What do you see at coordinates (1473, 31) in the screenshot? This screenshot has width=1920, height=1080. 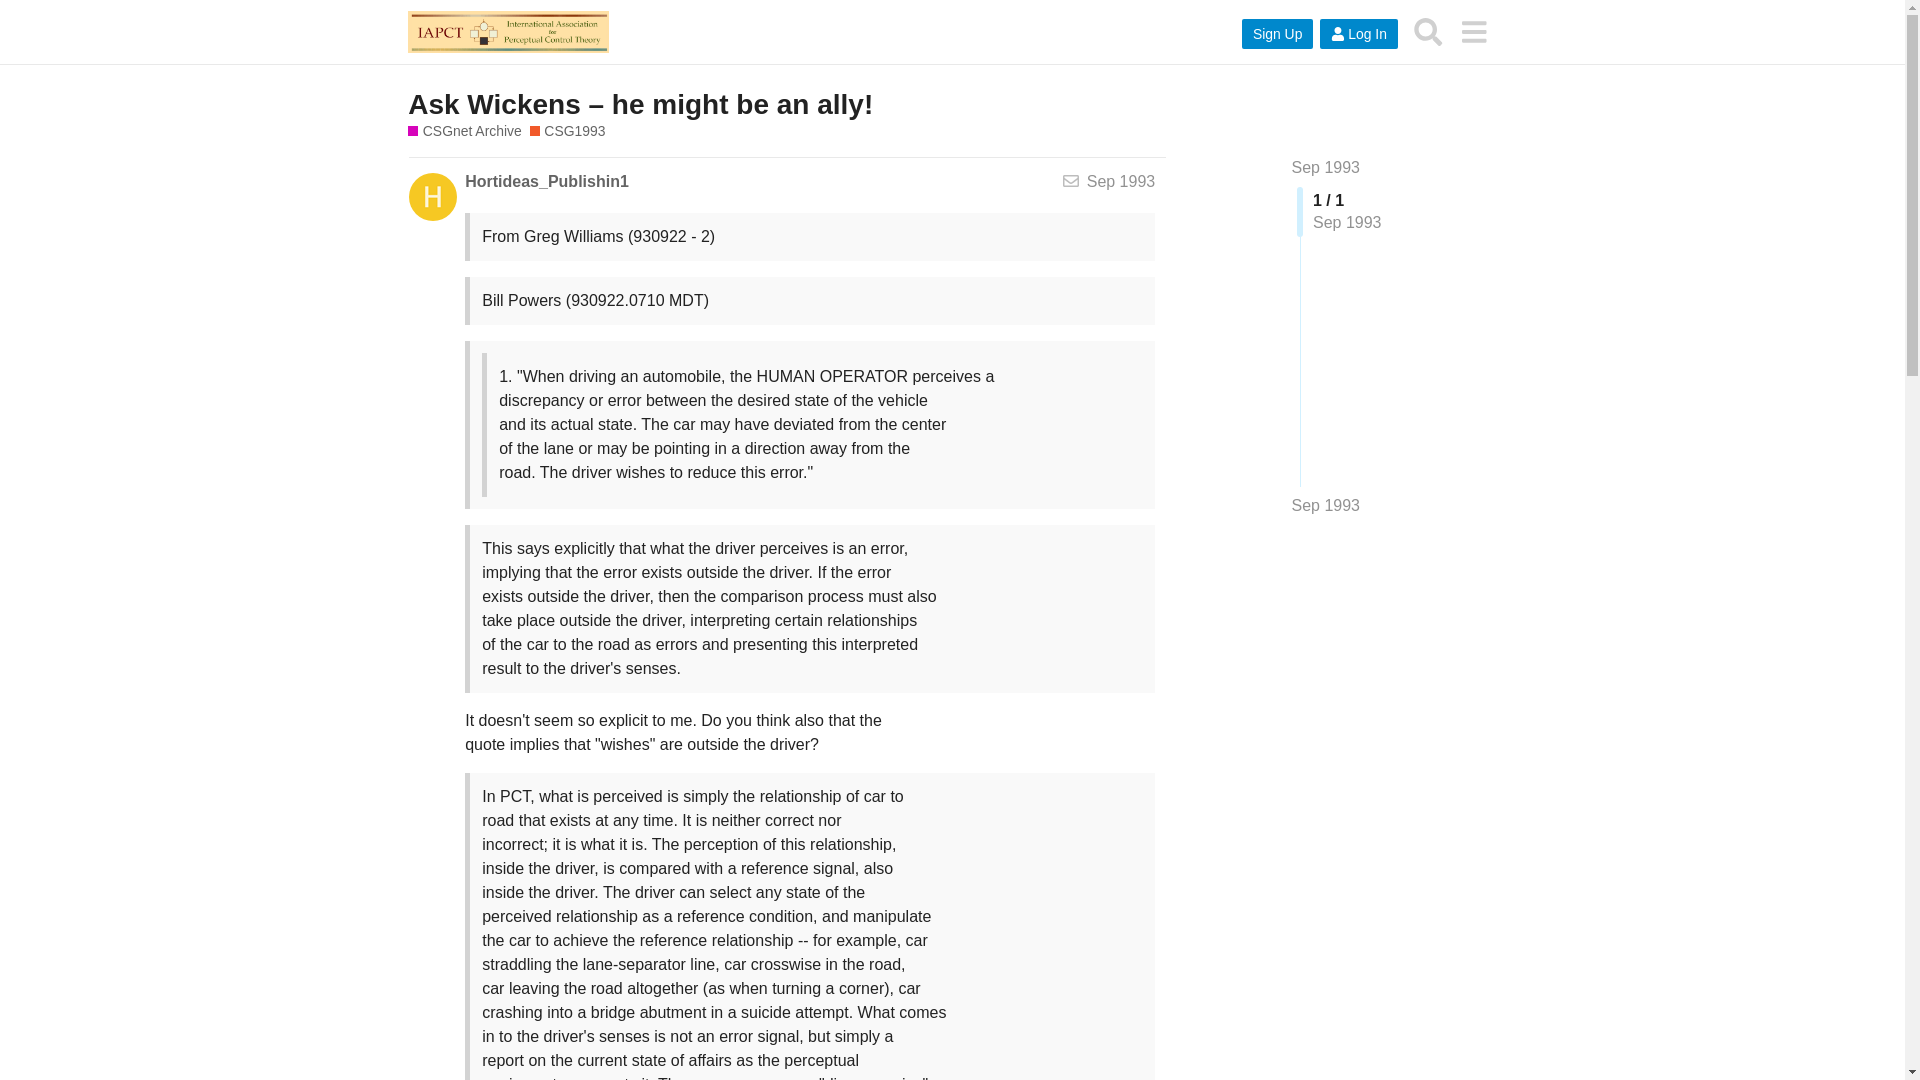 I see `menu` at bounding box center [1473, 31].